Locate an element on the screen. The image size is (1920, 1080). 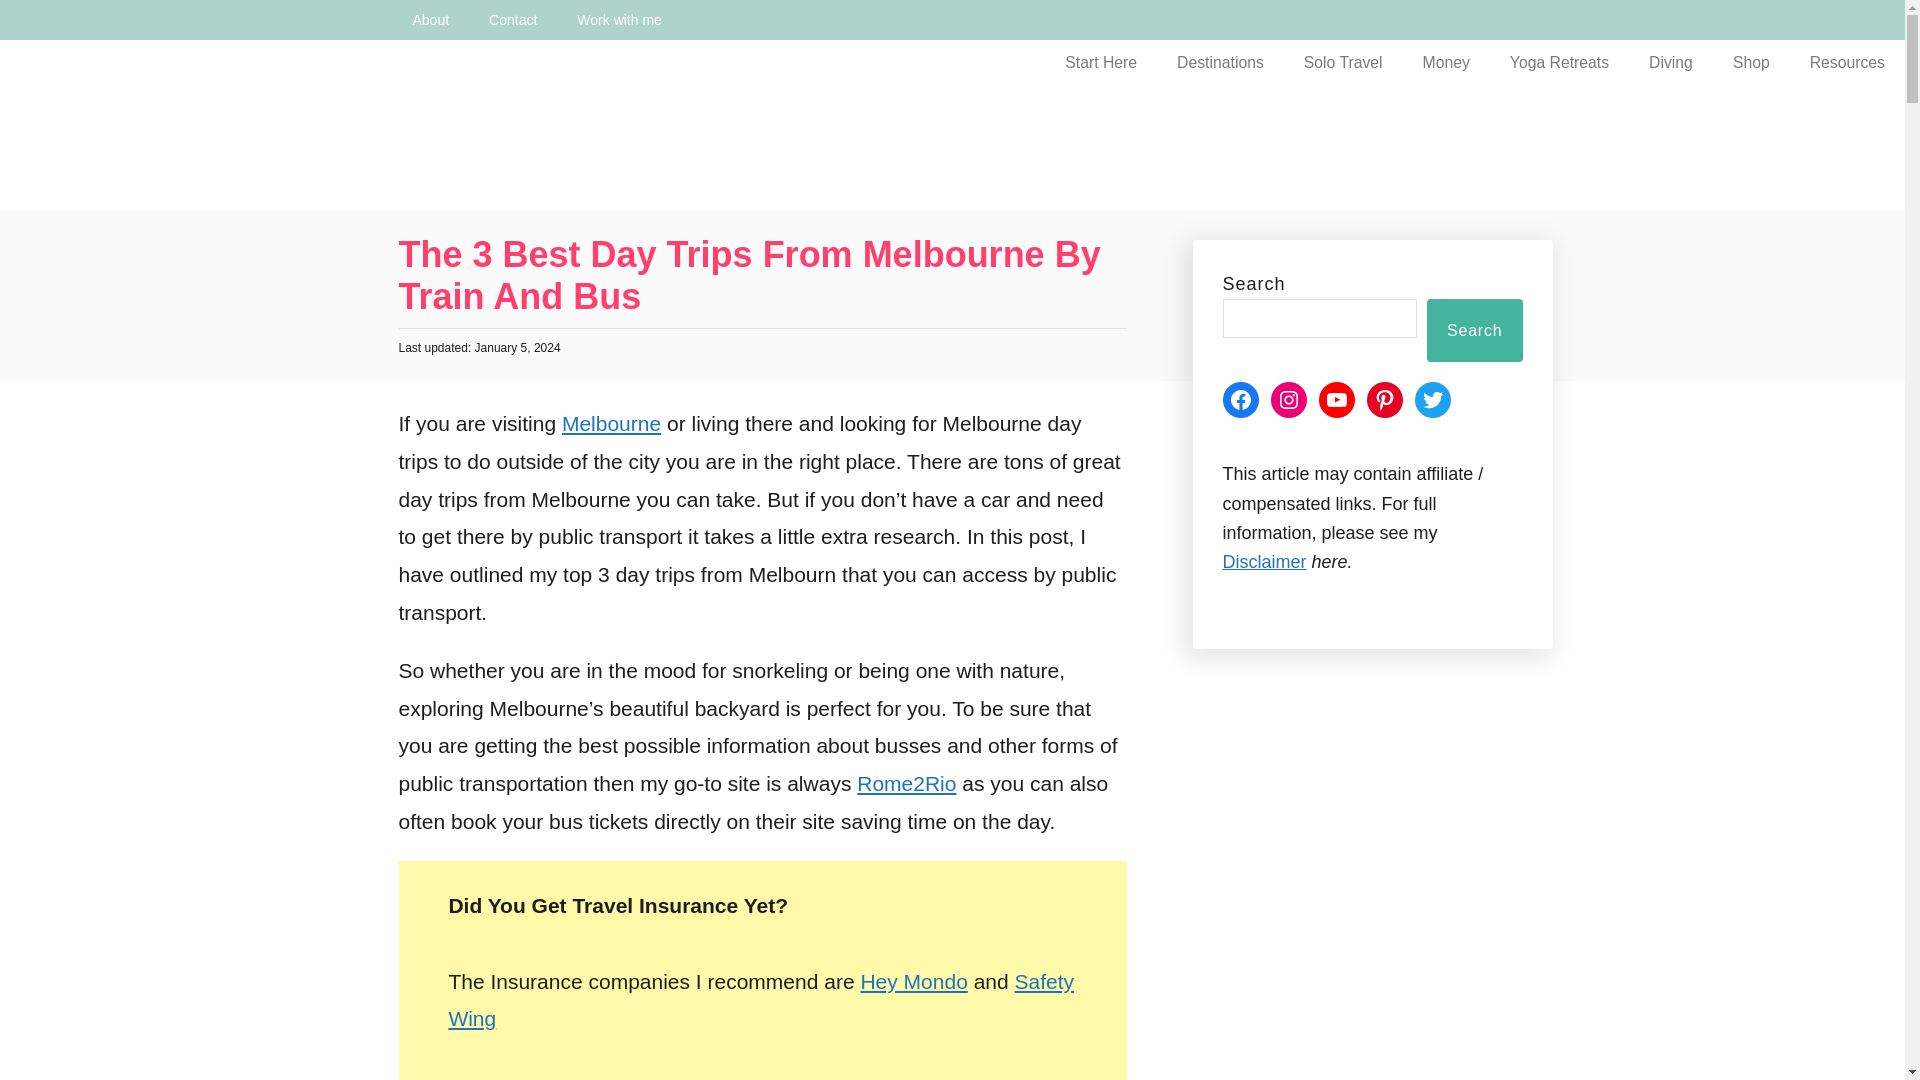
Work with me is located at coordinates (618, 20).